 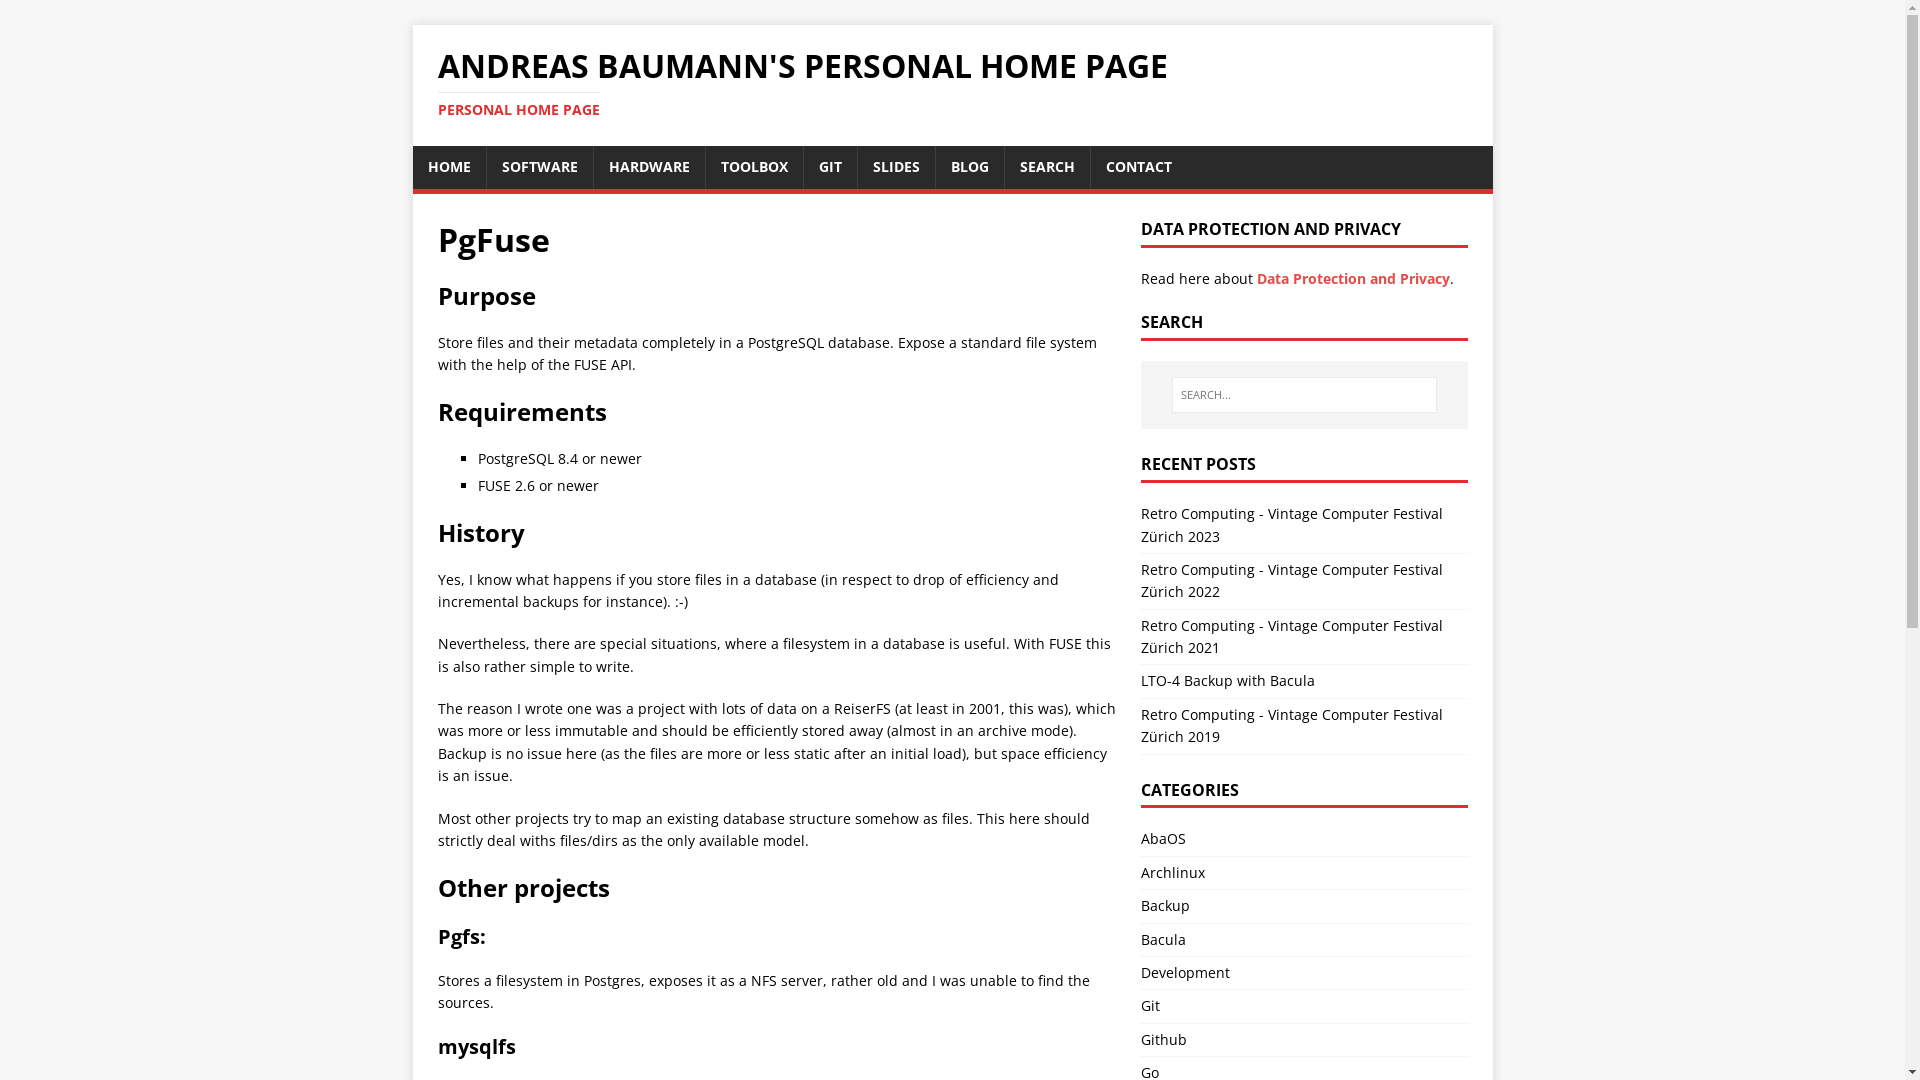 I want to click on ANDREAS BAUMANN'S PERSONAL HOME PAGE
PERSONAL HOME PAGE, so click(x=803, y=86).